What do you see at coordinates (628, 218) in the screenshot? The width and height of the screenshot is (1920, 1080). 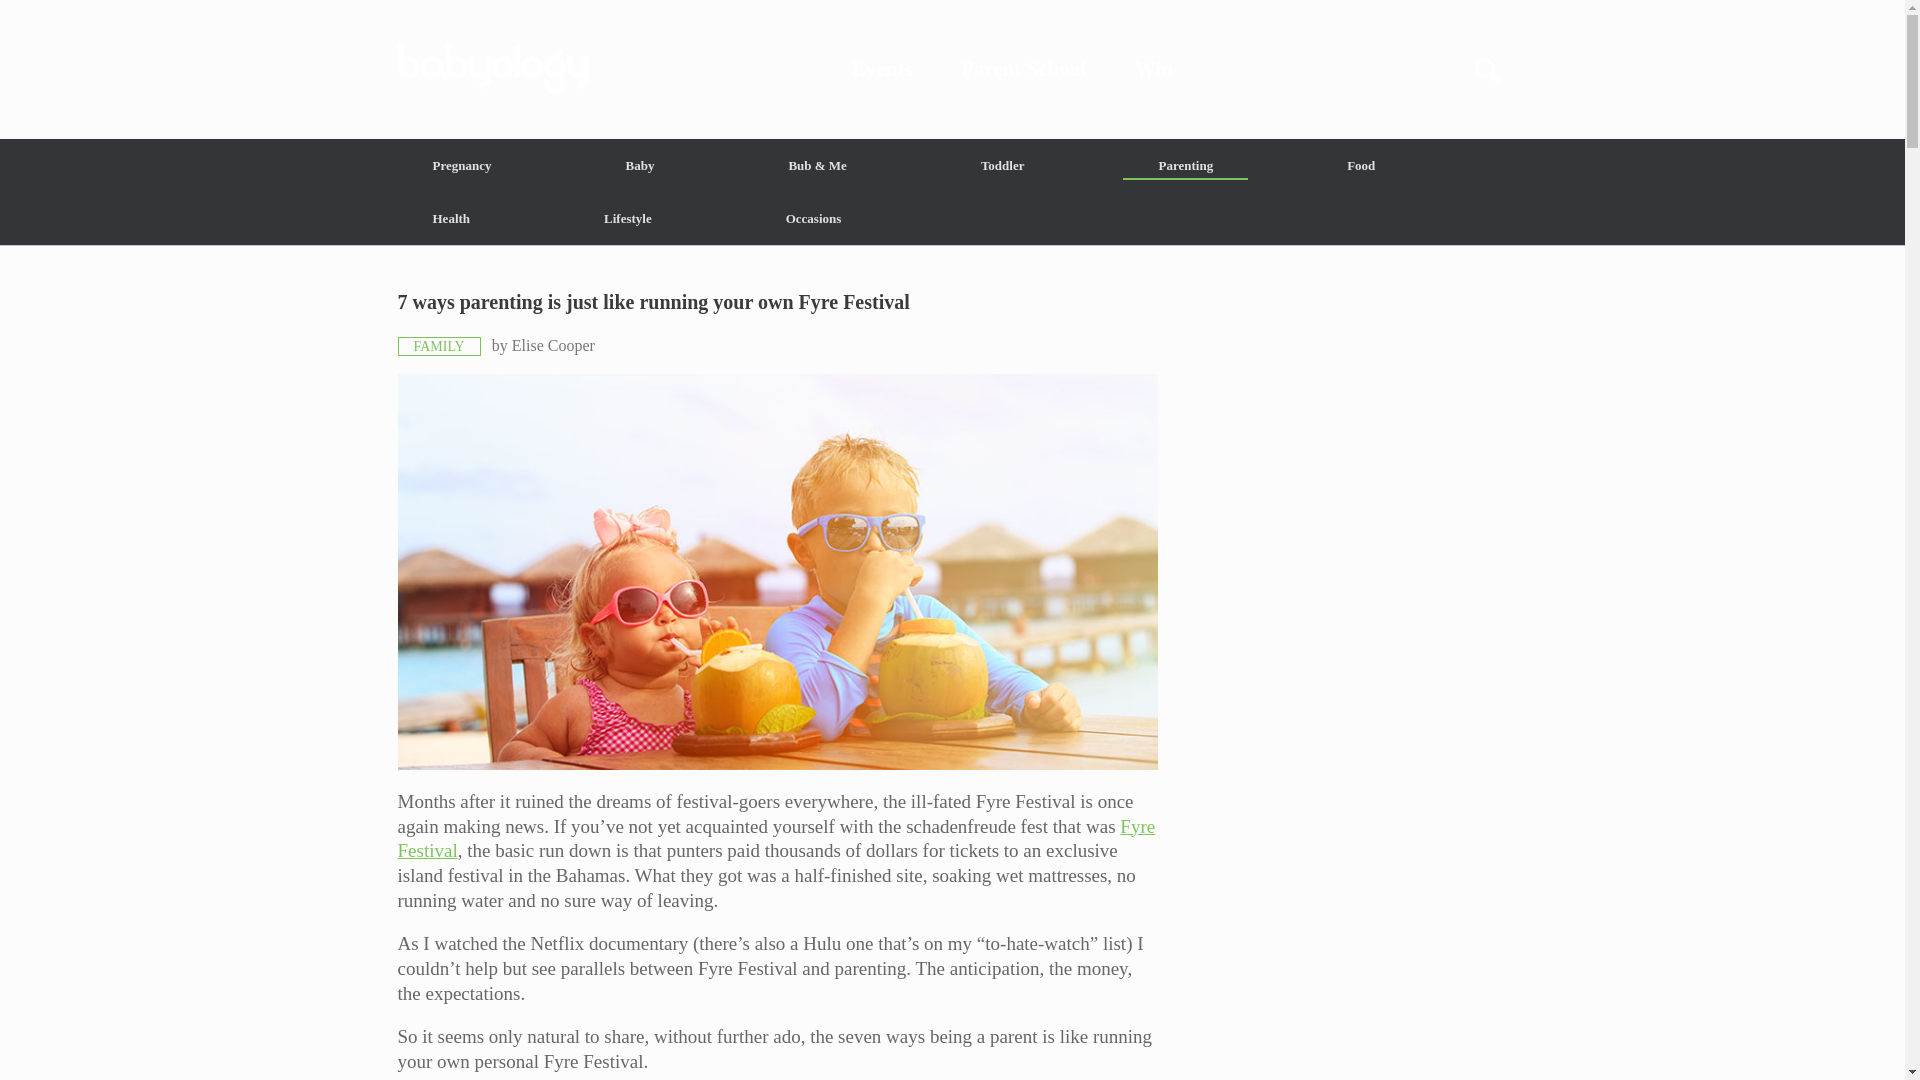 I see `Lifestyle` at bounding box center [628, 218].